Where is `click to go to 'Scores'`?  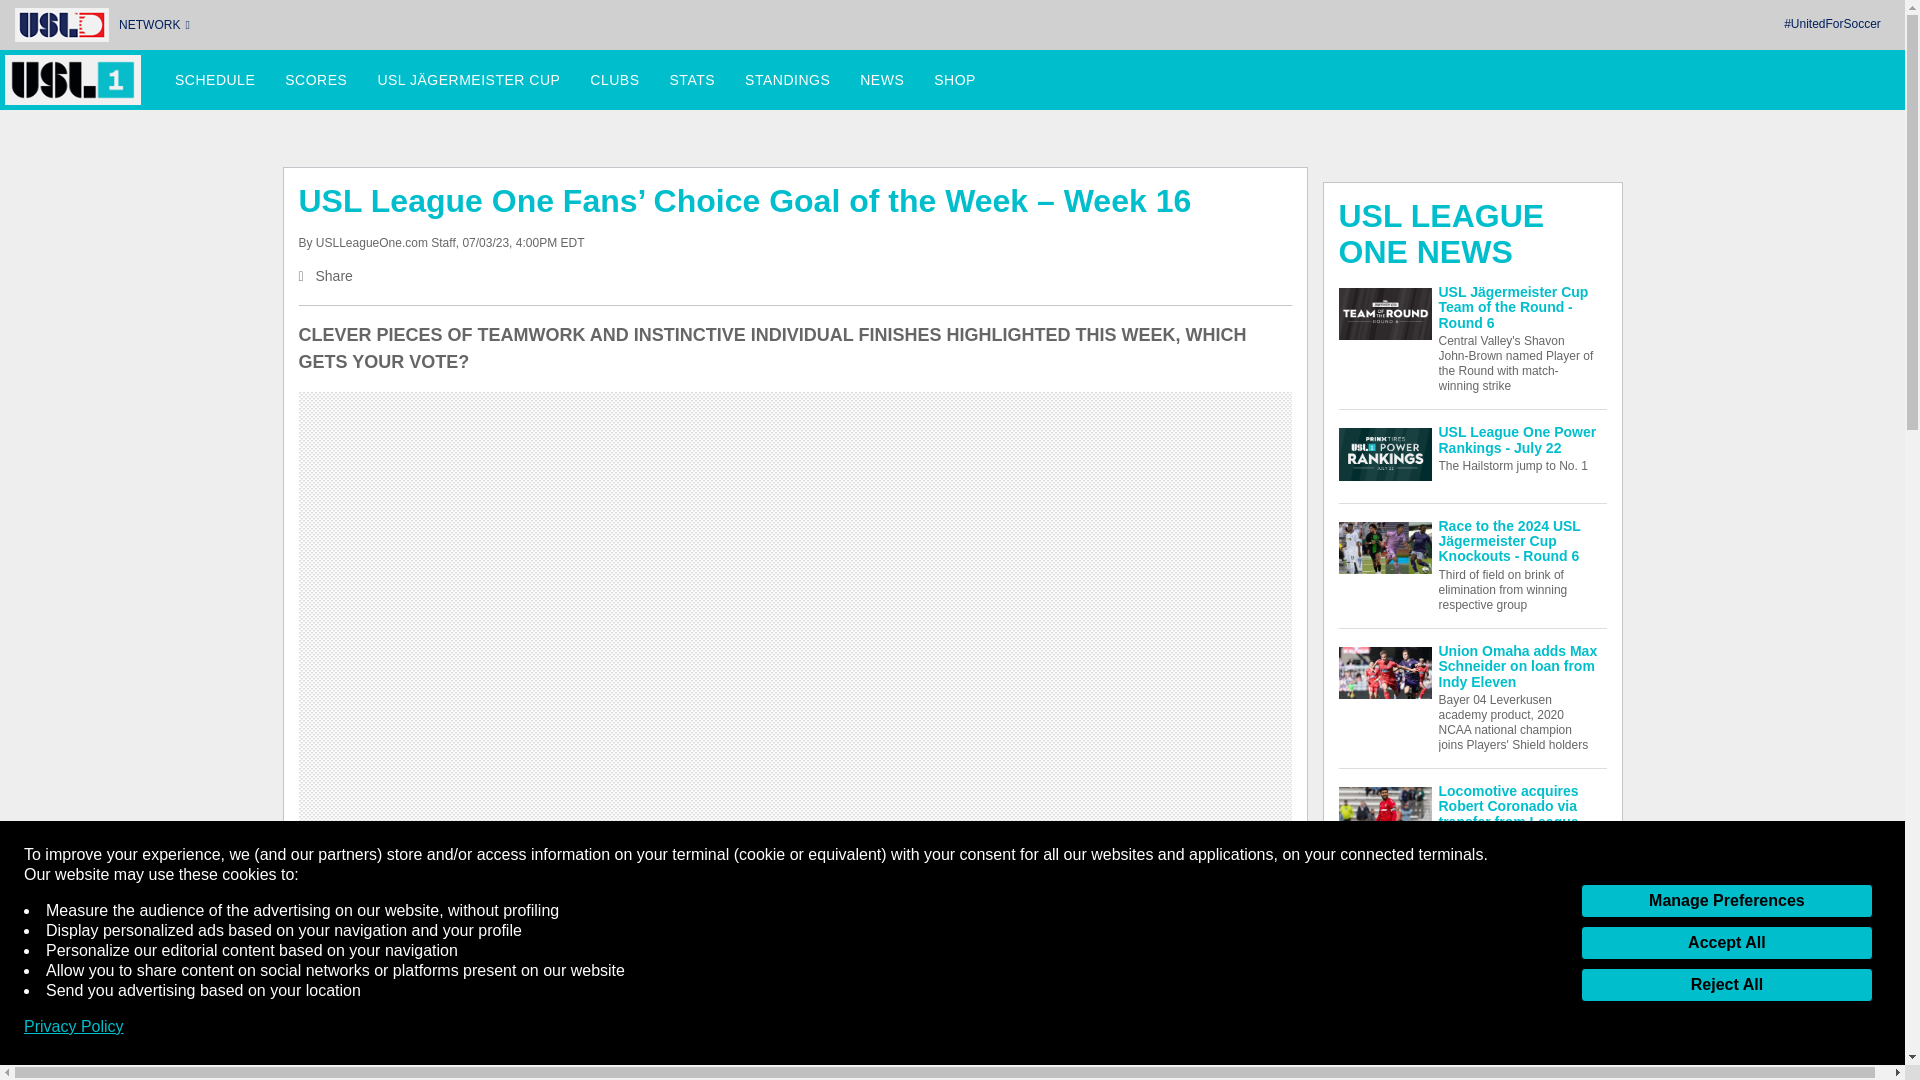 click to go to 'Scores' is located at coordinates (316, 80).